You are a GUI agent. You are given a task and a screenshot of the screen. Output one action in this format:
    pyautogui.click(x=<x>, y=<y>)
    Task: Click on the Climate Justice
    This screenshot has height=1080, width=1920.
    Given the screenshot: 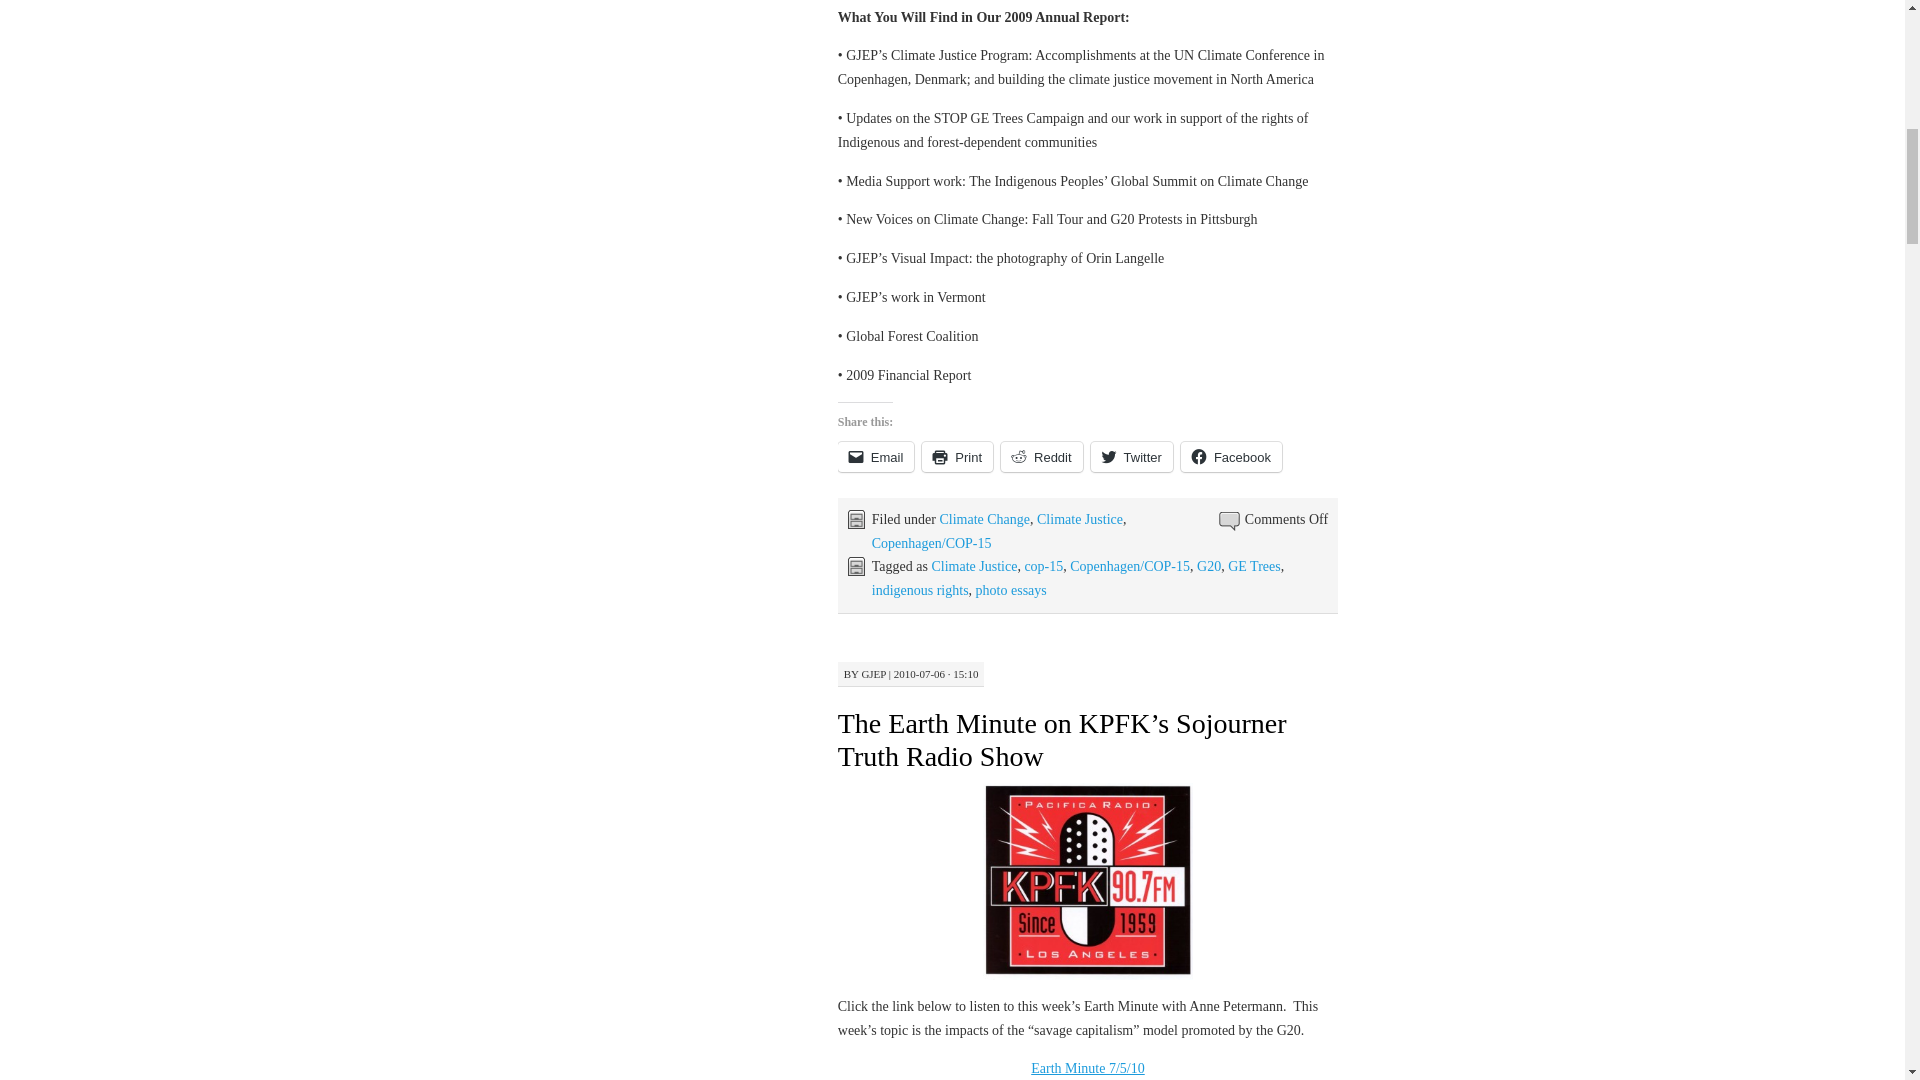 What is the action you would take?
    pyautogui.click(x=1080, y=519)
    